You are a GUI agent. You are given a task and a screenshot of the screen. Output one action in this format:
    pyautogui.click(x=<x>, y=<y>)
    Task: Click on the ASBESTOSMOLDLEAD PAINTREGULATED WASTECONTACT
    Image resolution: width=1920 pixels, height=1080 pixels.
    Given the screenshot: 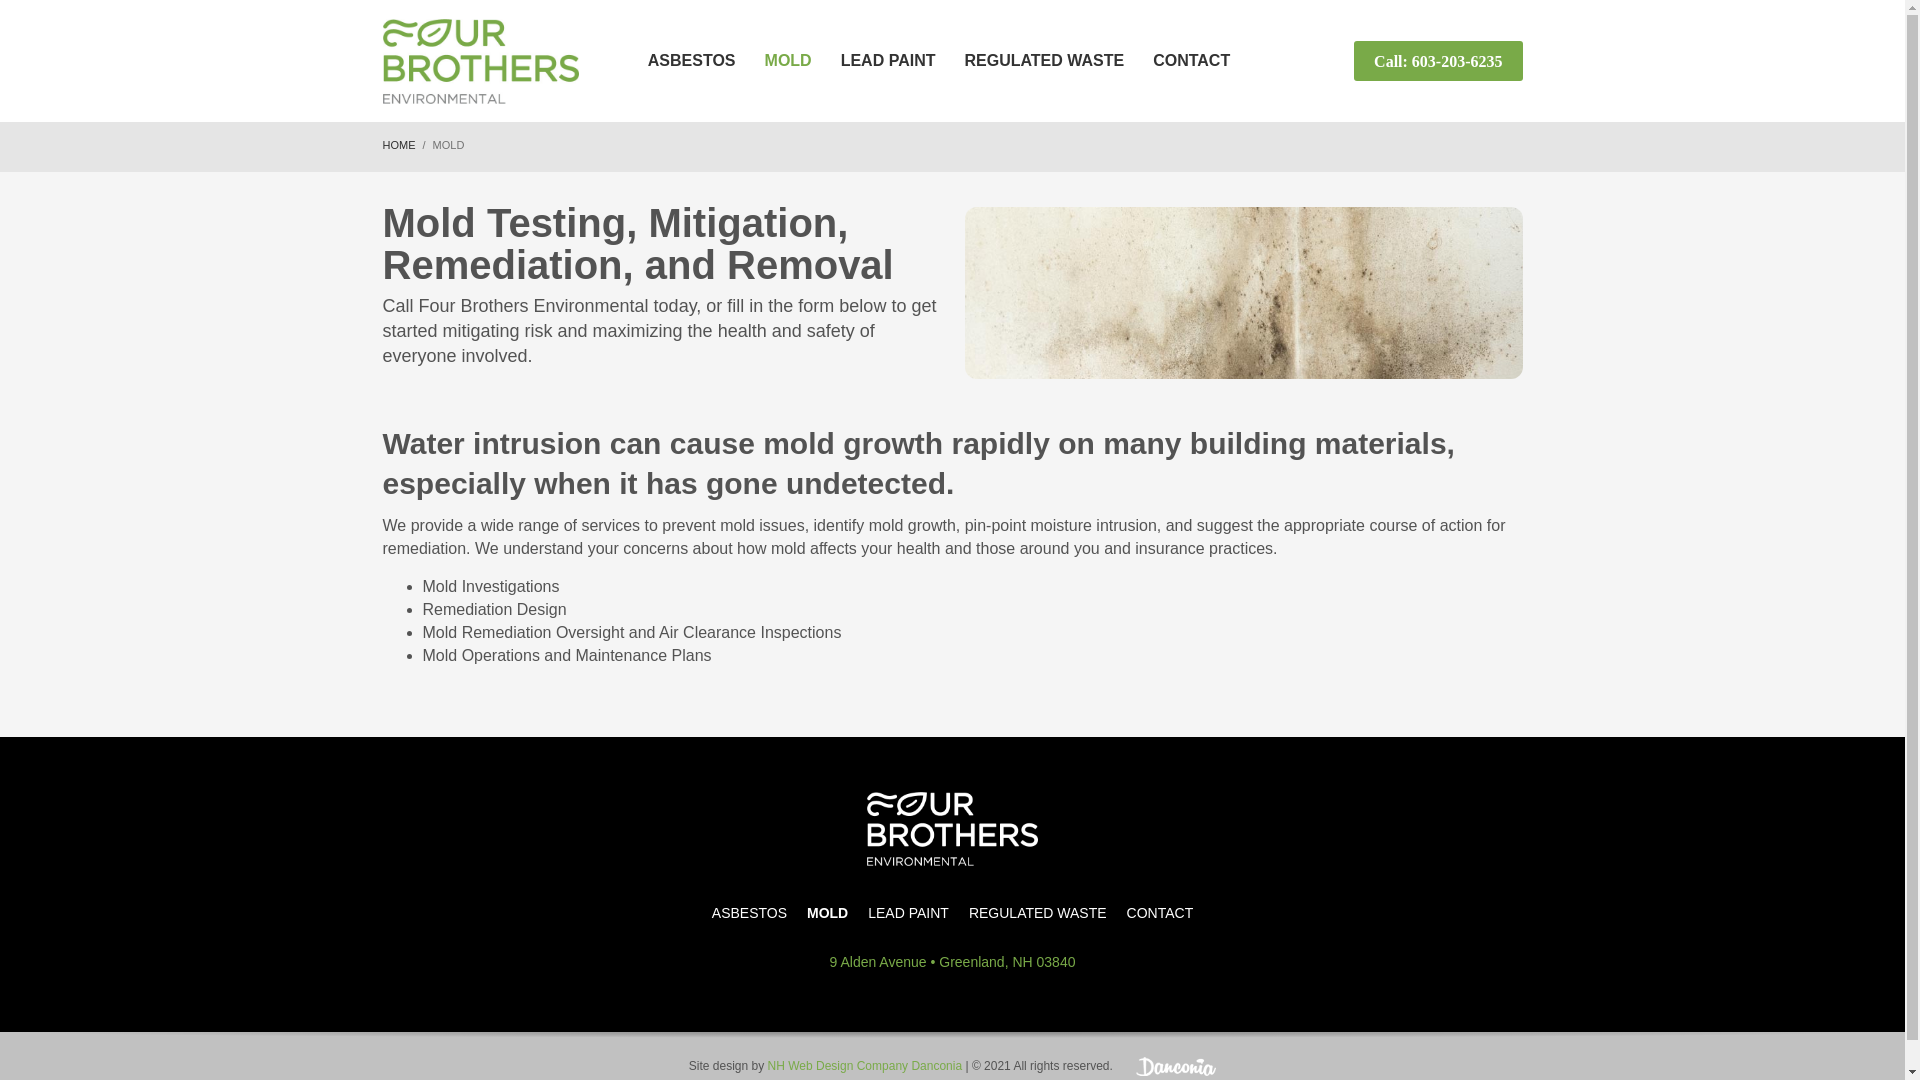 What is the action you would take?
    pyautogui.click(x=952, y=912)
    